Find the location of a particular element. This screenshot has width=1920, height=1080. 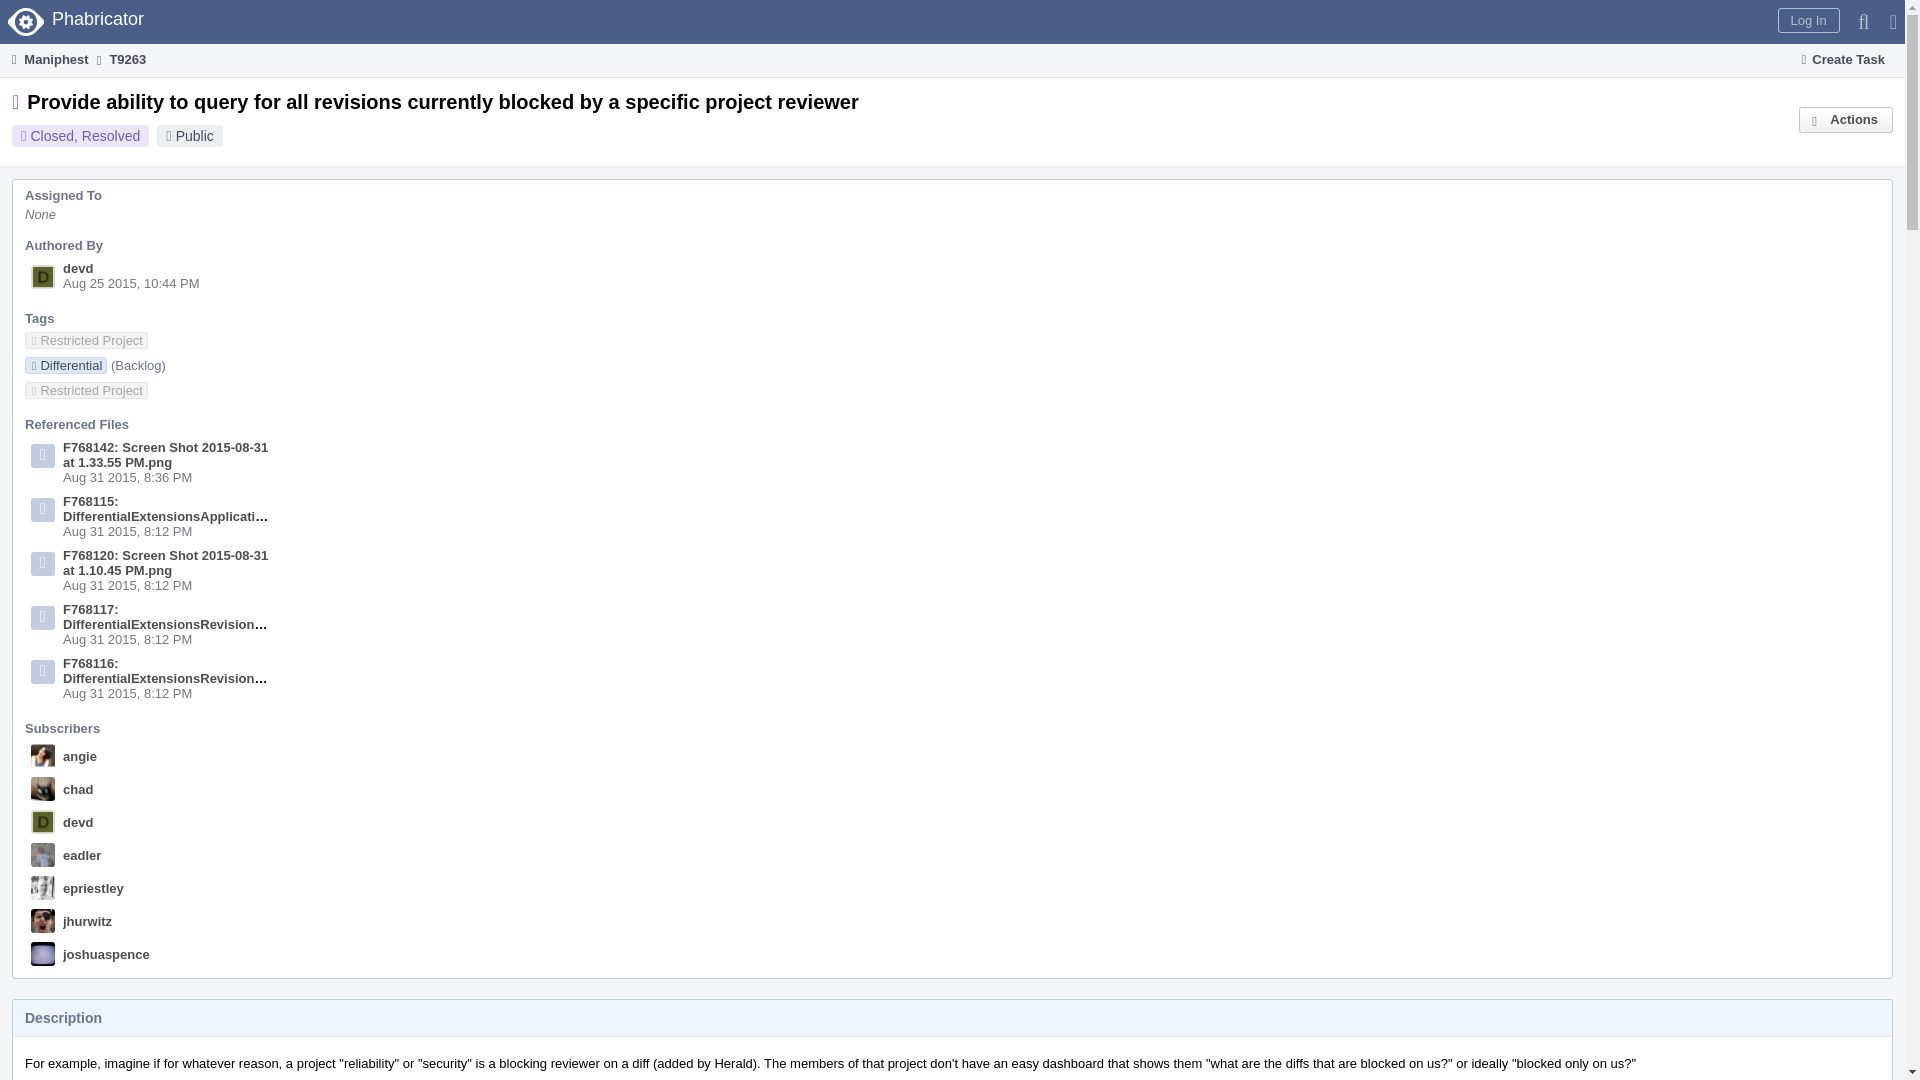

F768120: Screen Shot 2015-08-31 at 1.10.45 PM.png is located at coordinates (166, 562).